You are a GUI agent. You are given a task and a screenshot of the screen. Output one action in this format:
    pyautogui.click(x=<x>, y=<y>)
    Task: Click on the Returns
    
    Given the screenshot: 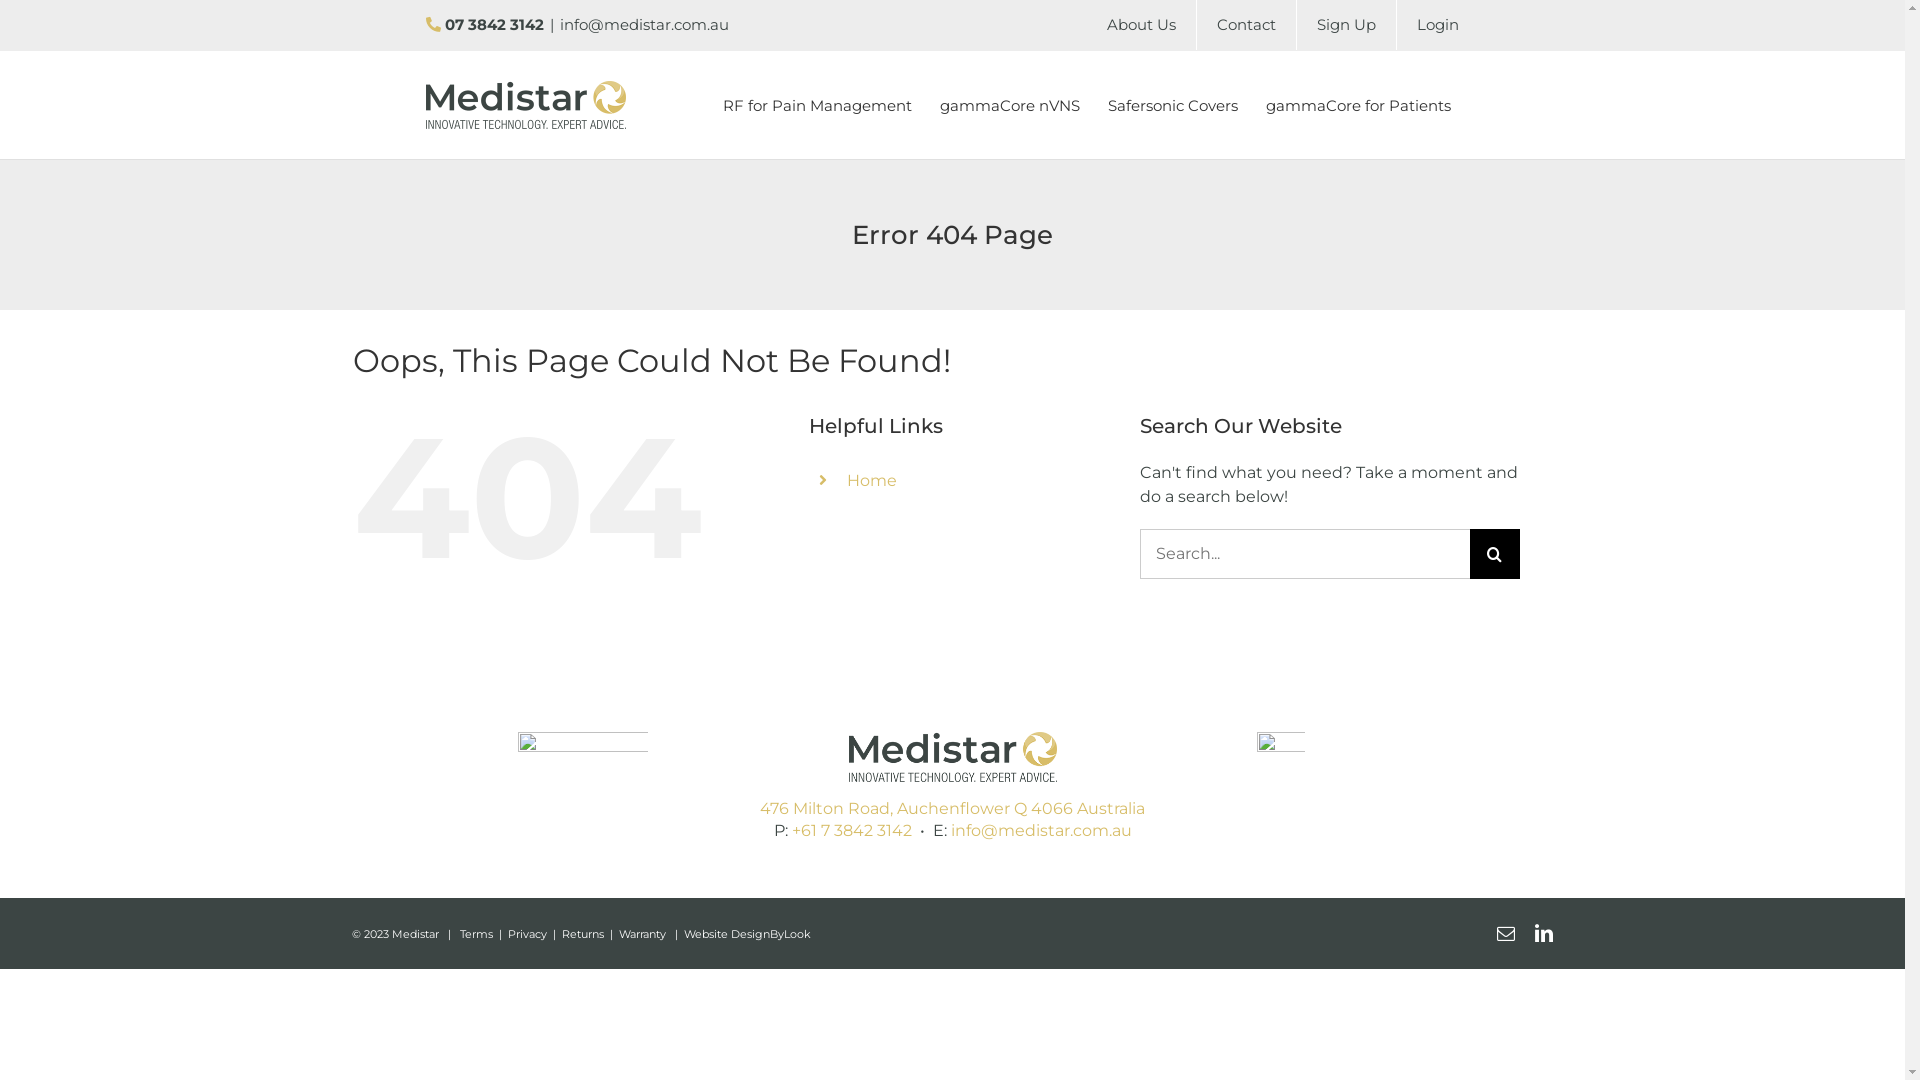 What is the action you would take?
    pyautogui.click(x=583, y=934)
    